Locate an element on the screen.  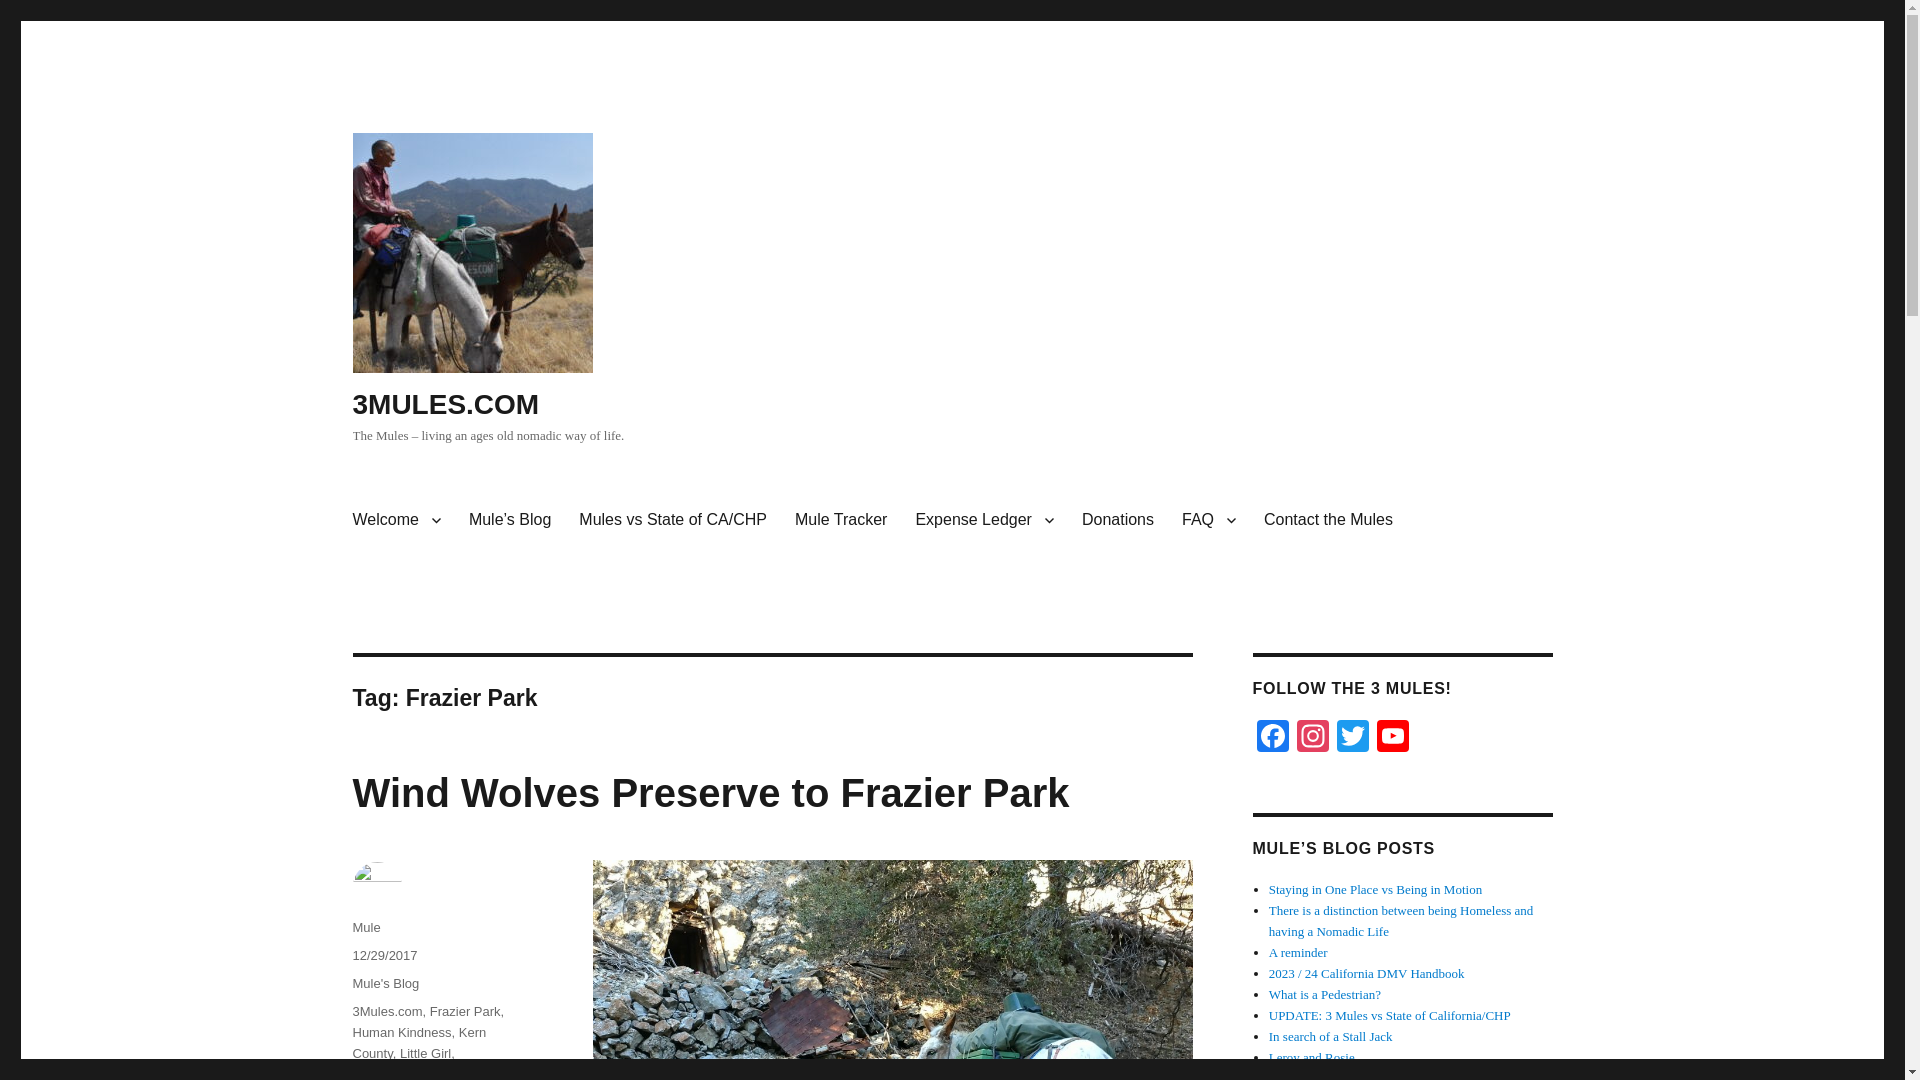
3Mules.com is located at coordinates (386, 1012).